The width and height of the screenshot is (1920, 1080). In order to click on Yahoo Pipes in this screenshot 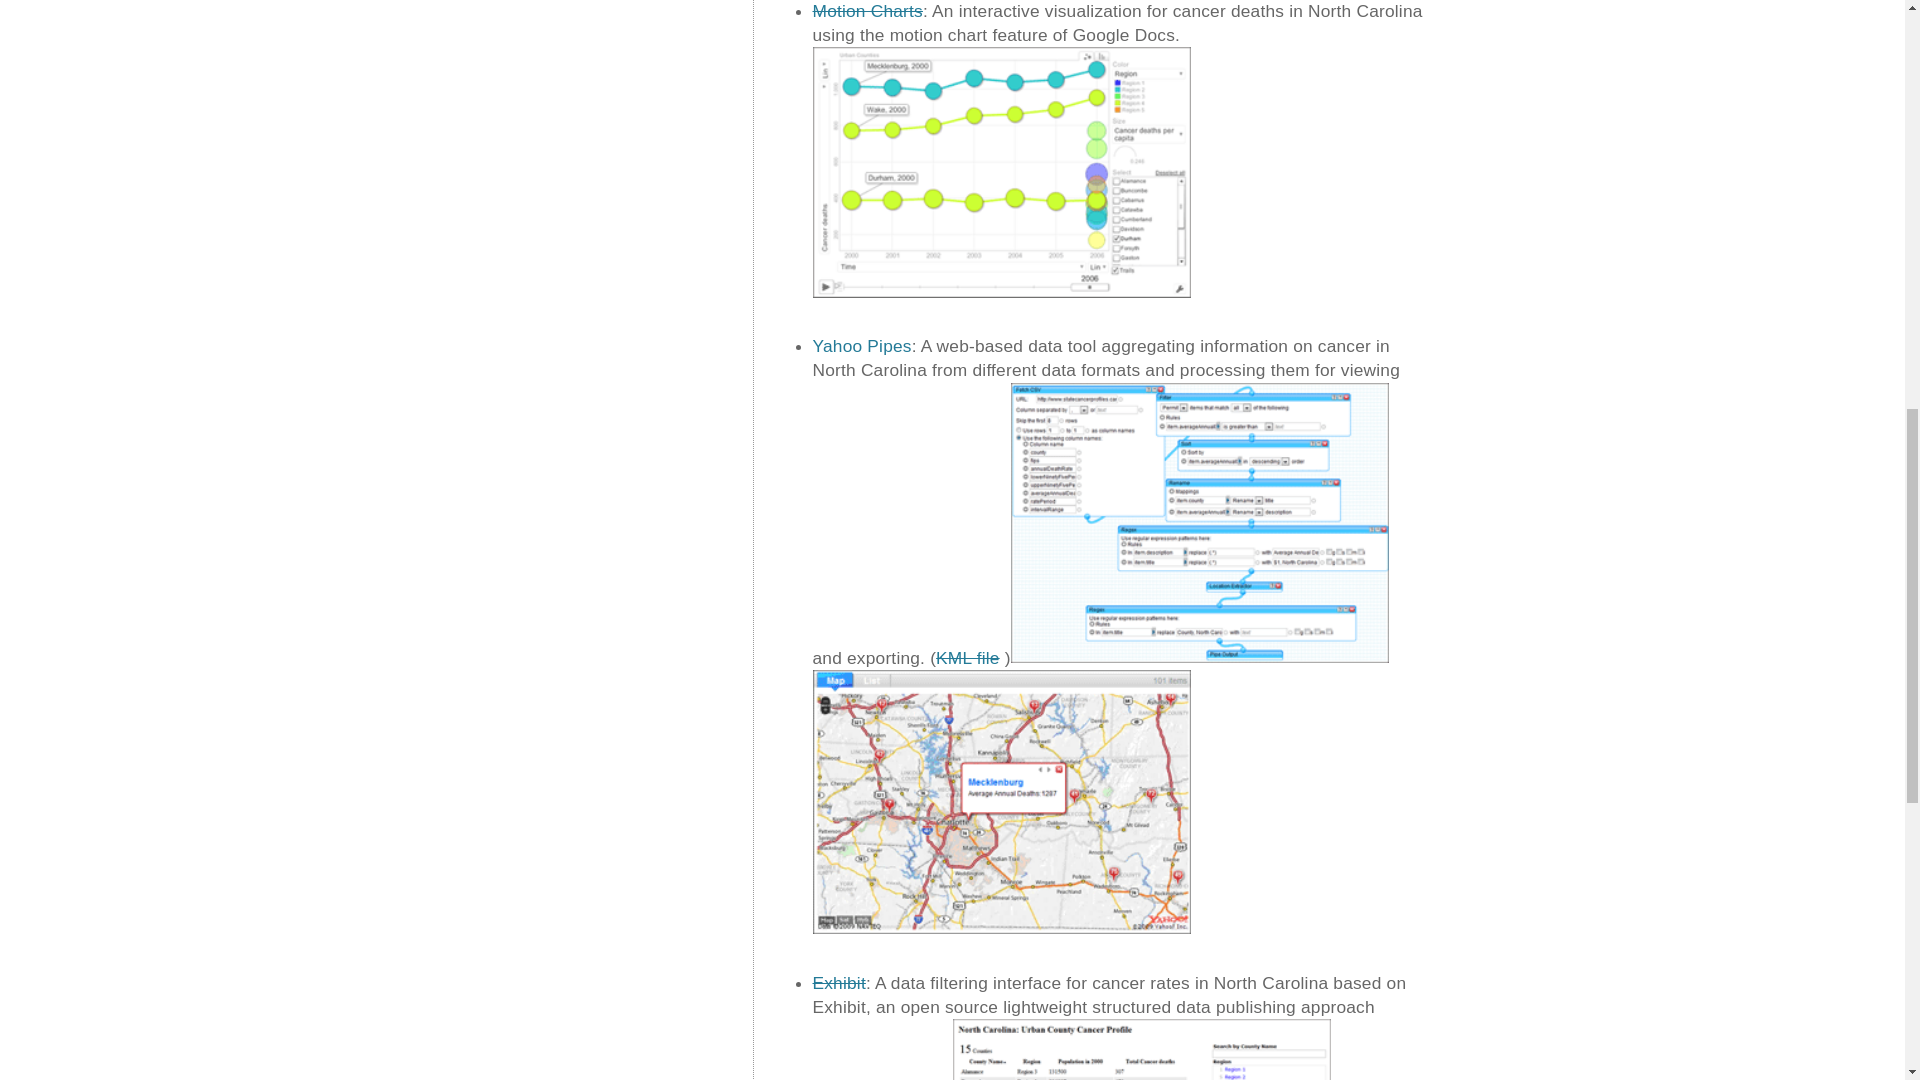, I will do `click(1200, 524)`.